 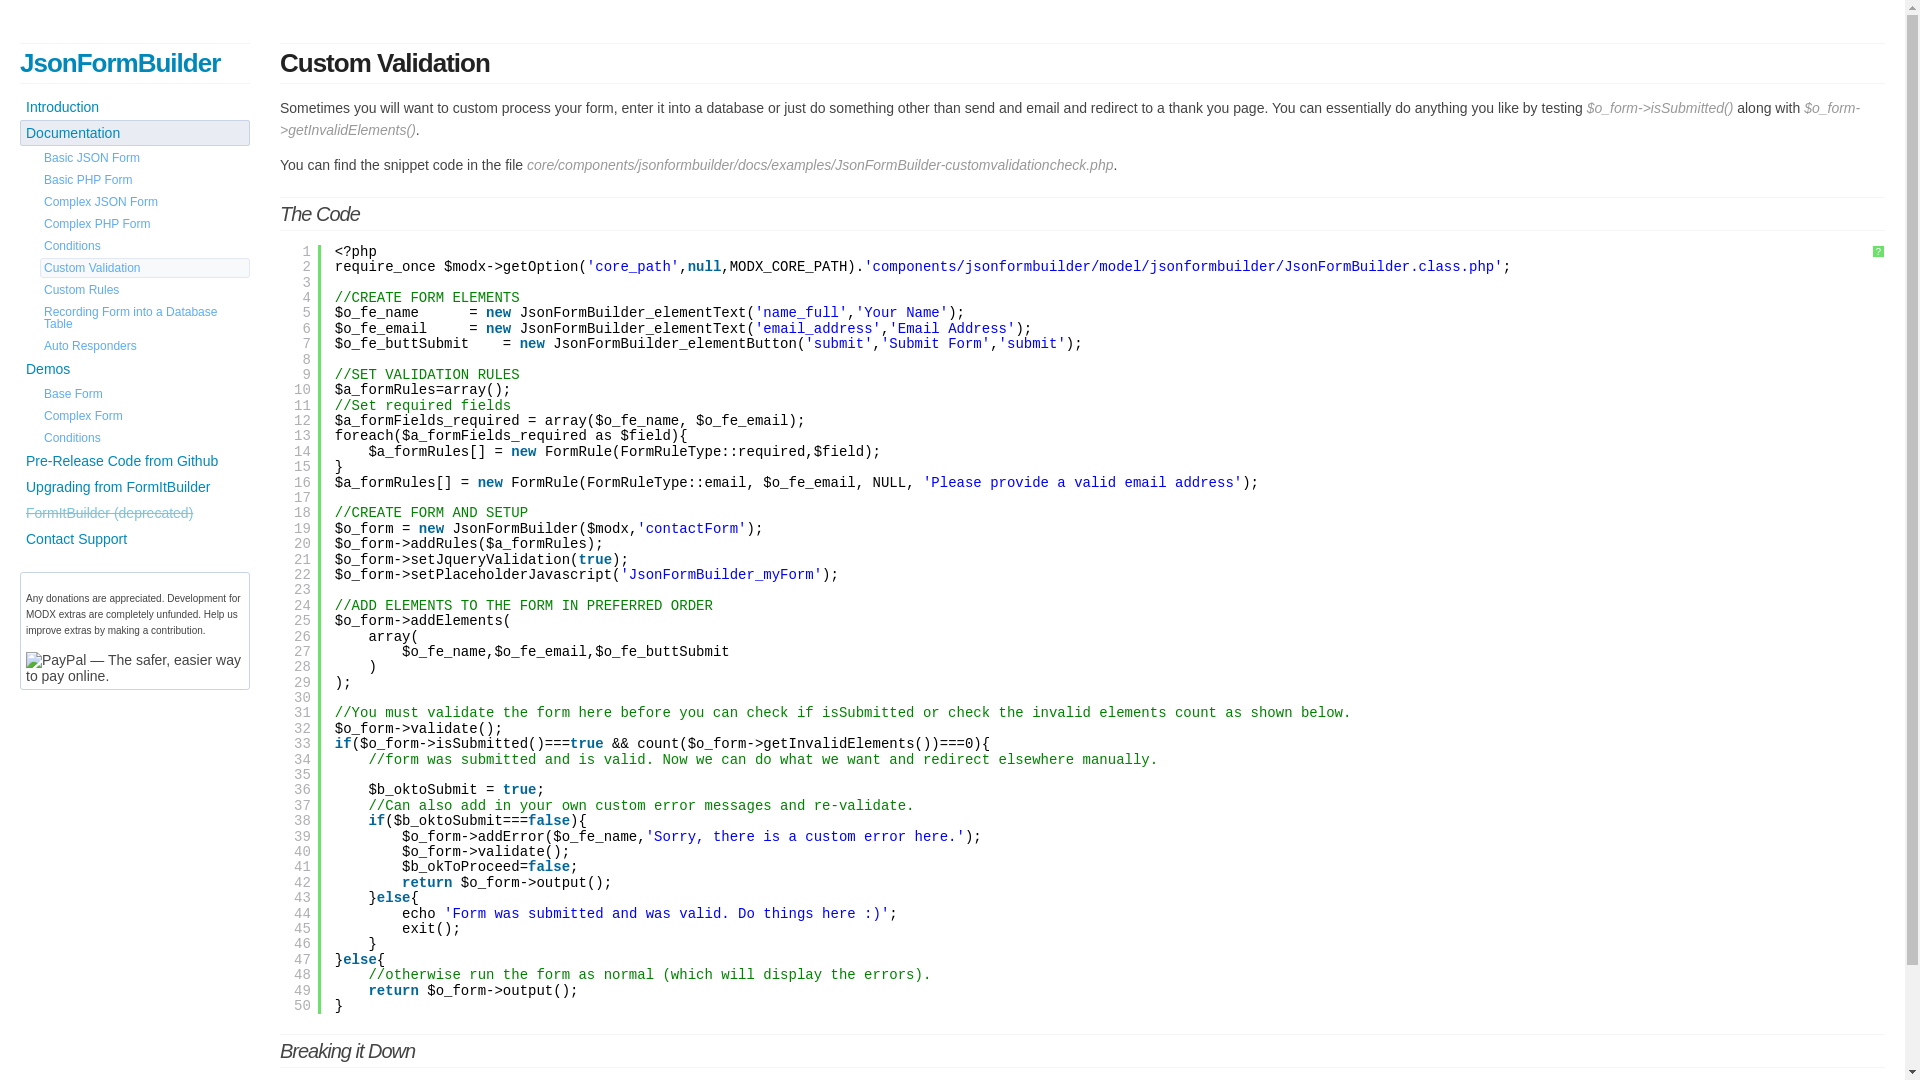 I want to click on Complex PHP Form, so click(x=145, y=224).